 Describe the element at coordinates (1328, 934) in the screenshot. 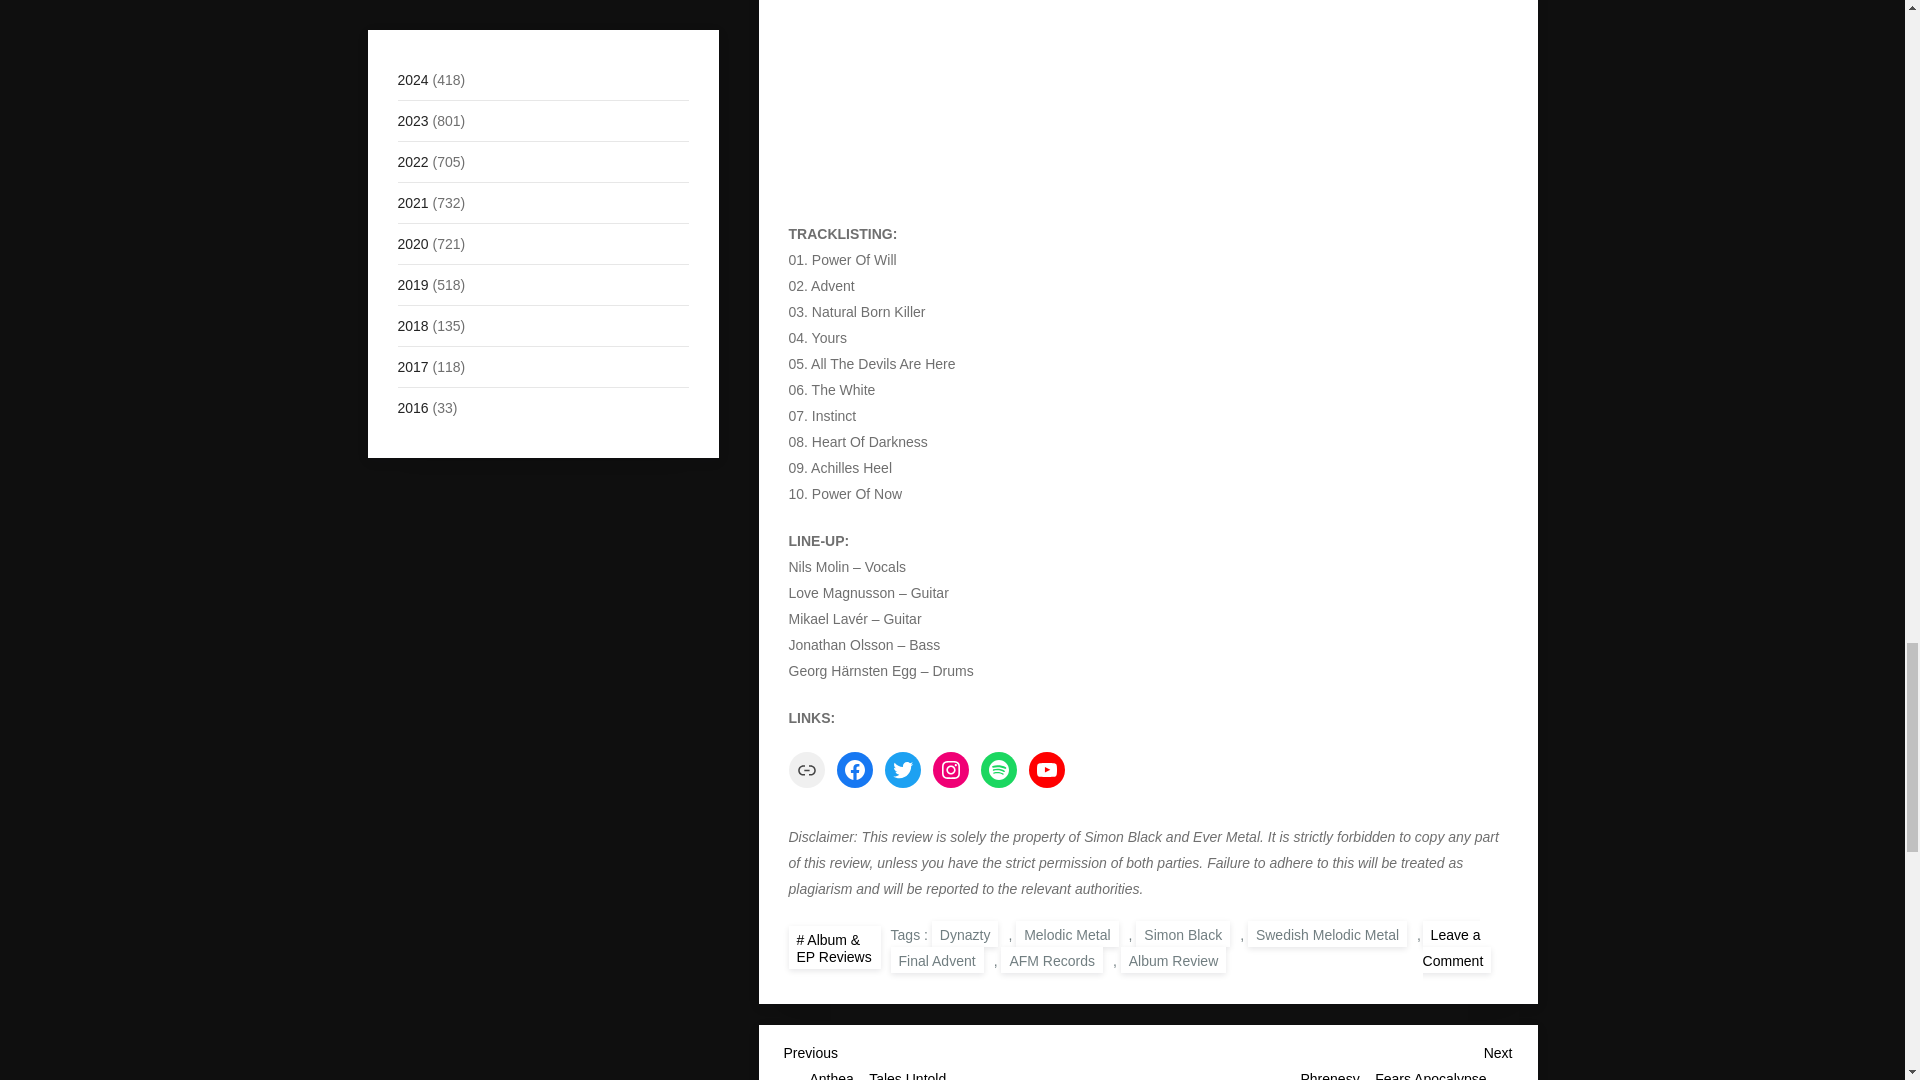

I see `Swedish Melodic Metal` at that location.